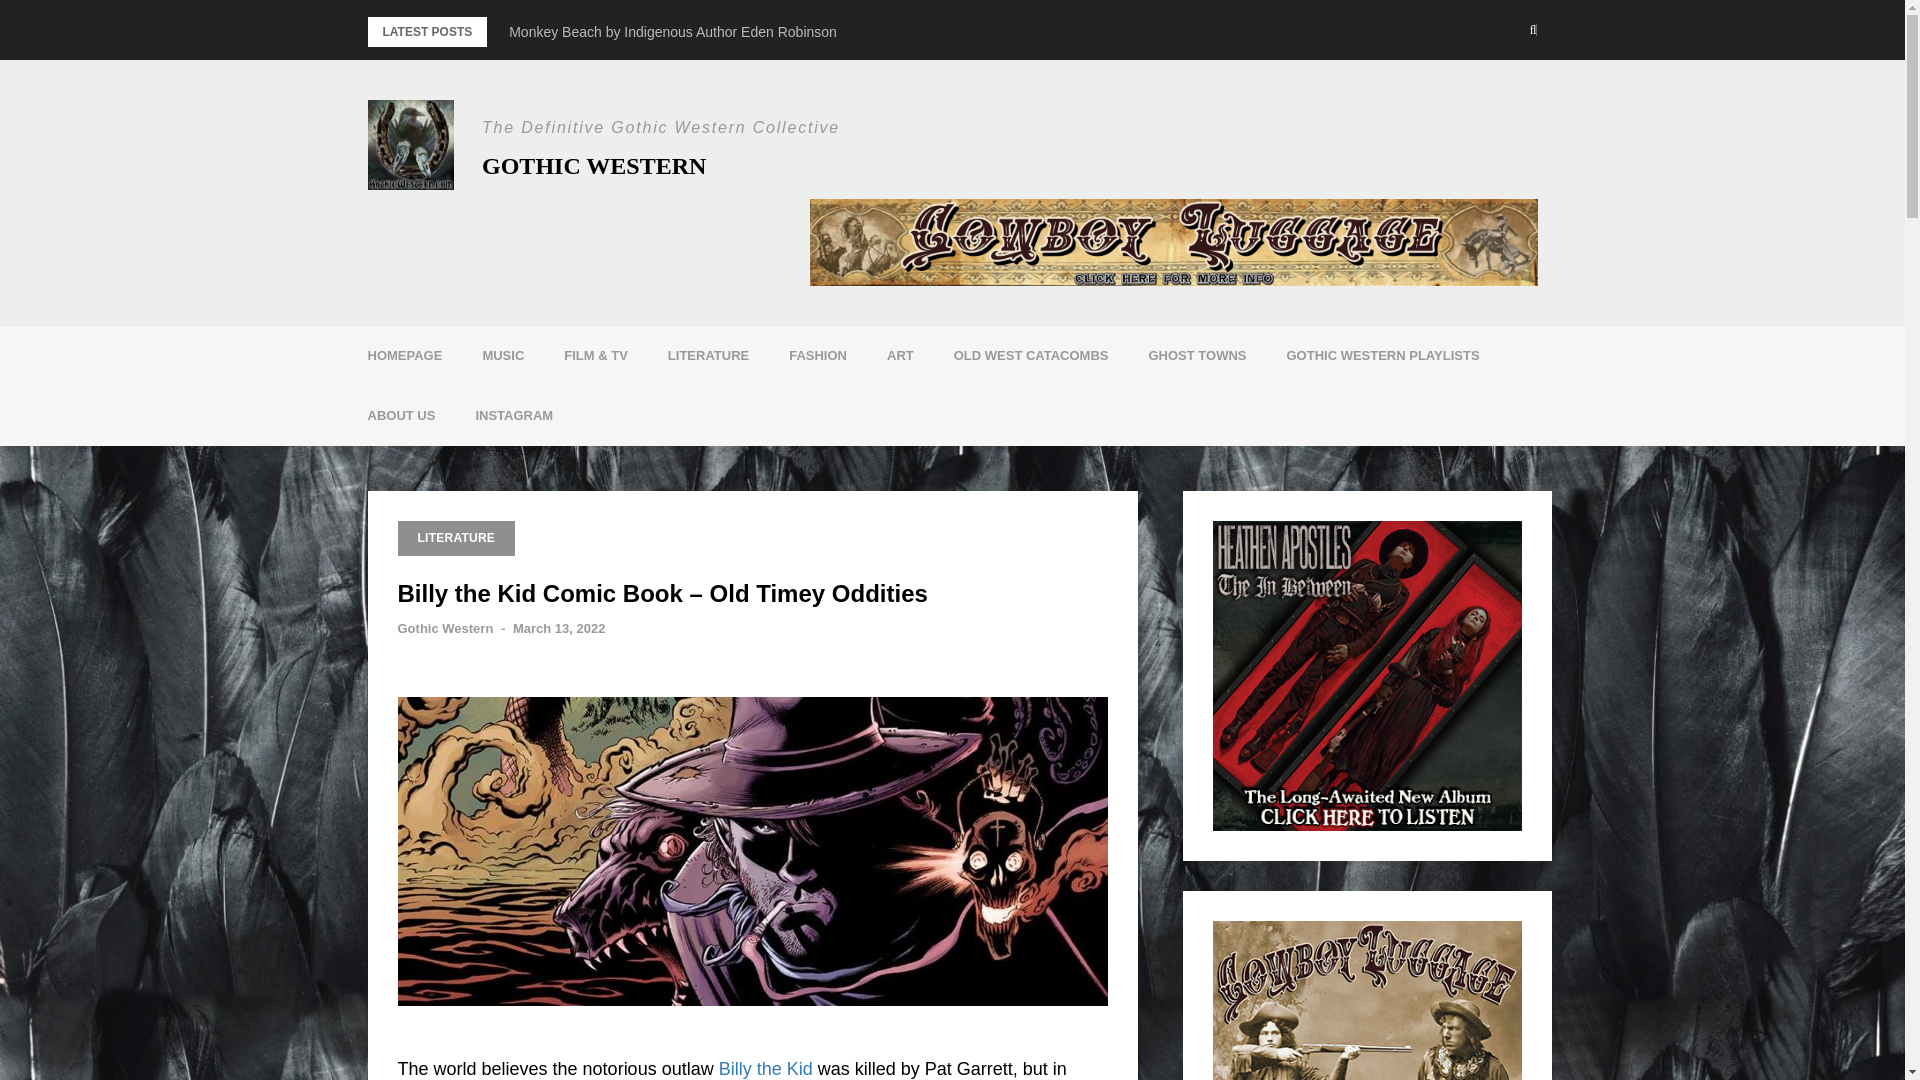  I want to click on GOTHIC WESTERN, so click(594, 166).